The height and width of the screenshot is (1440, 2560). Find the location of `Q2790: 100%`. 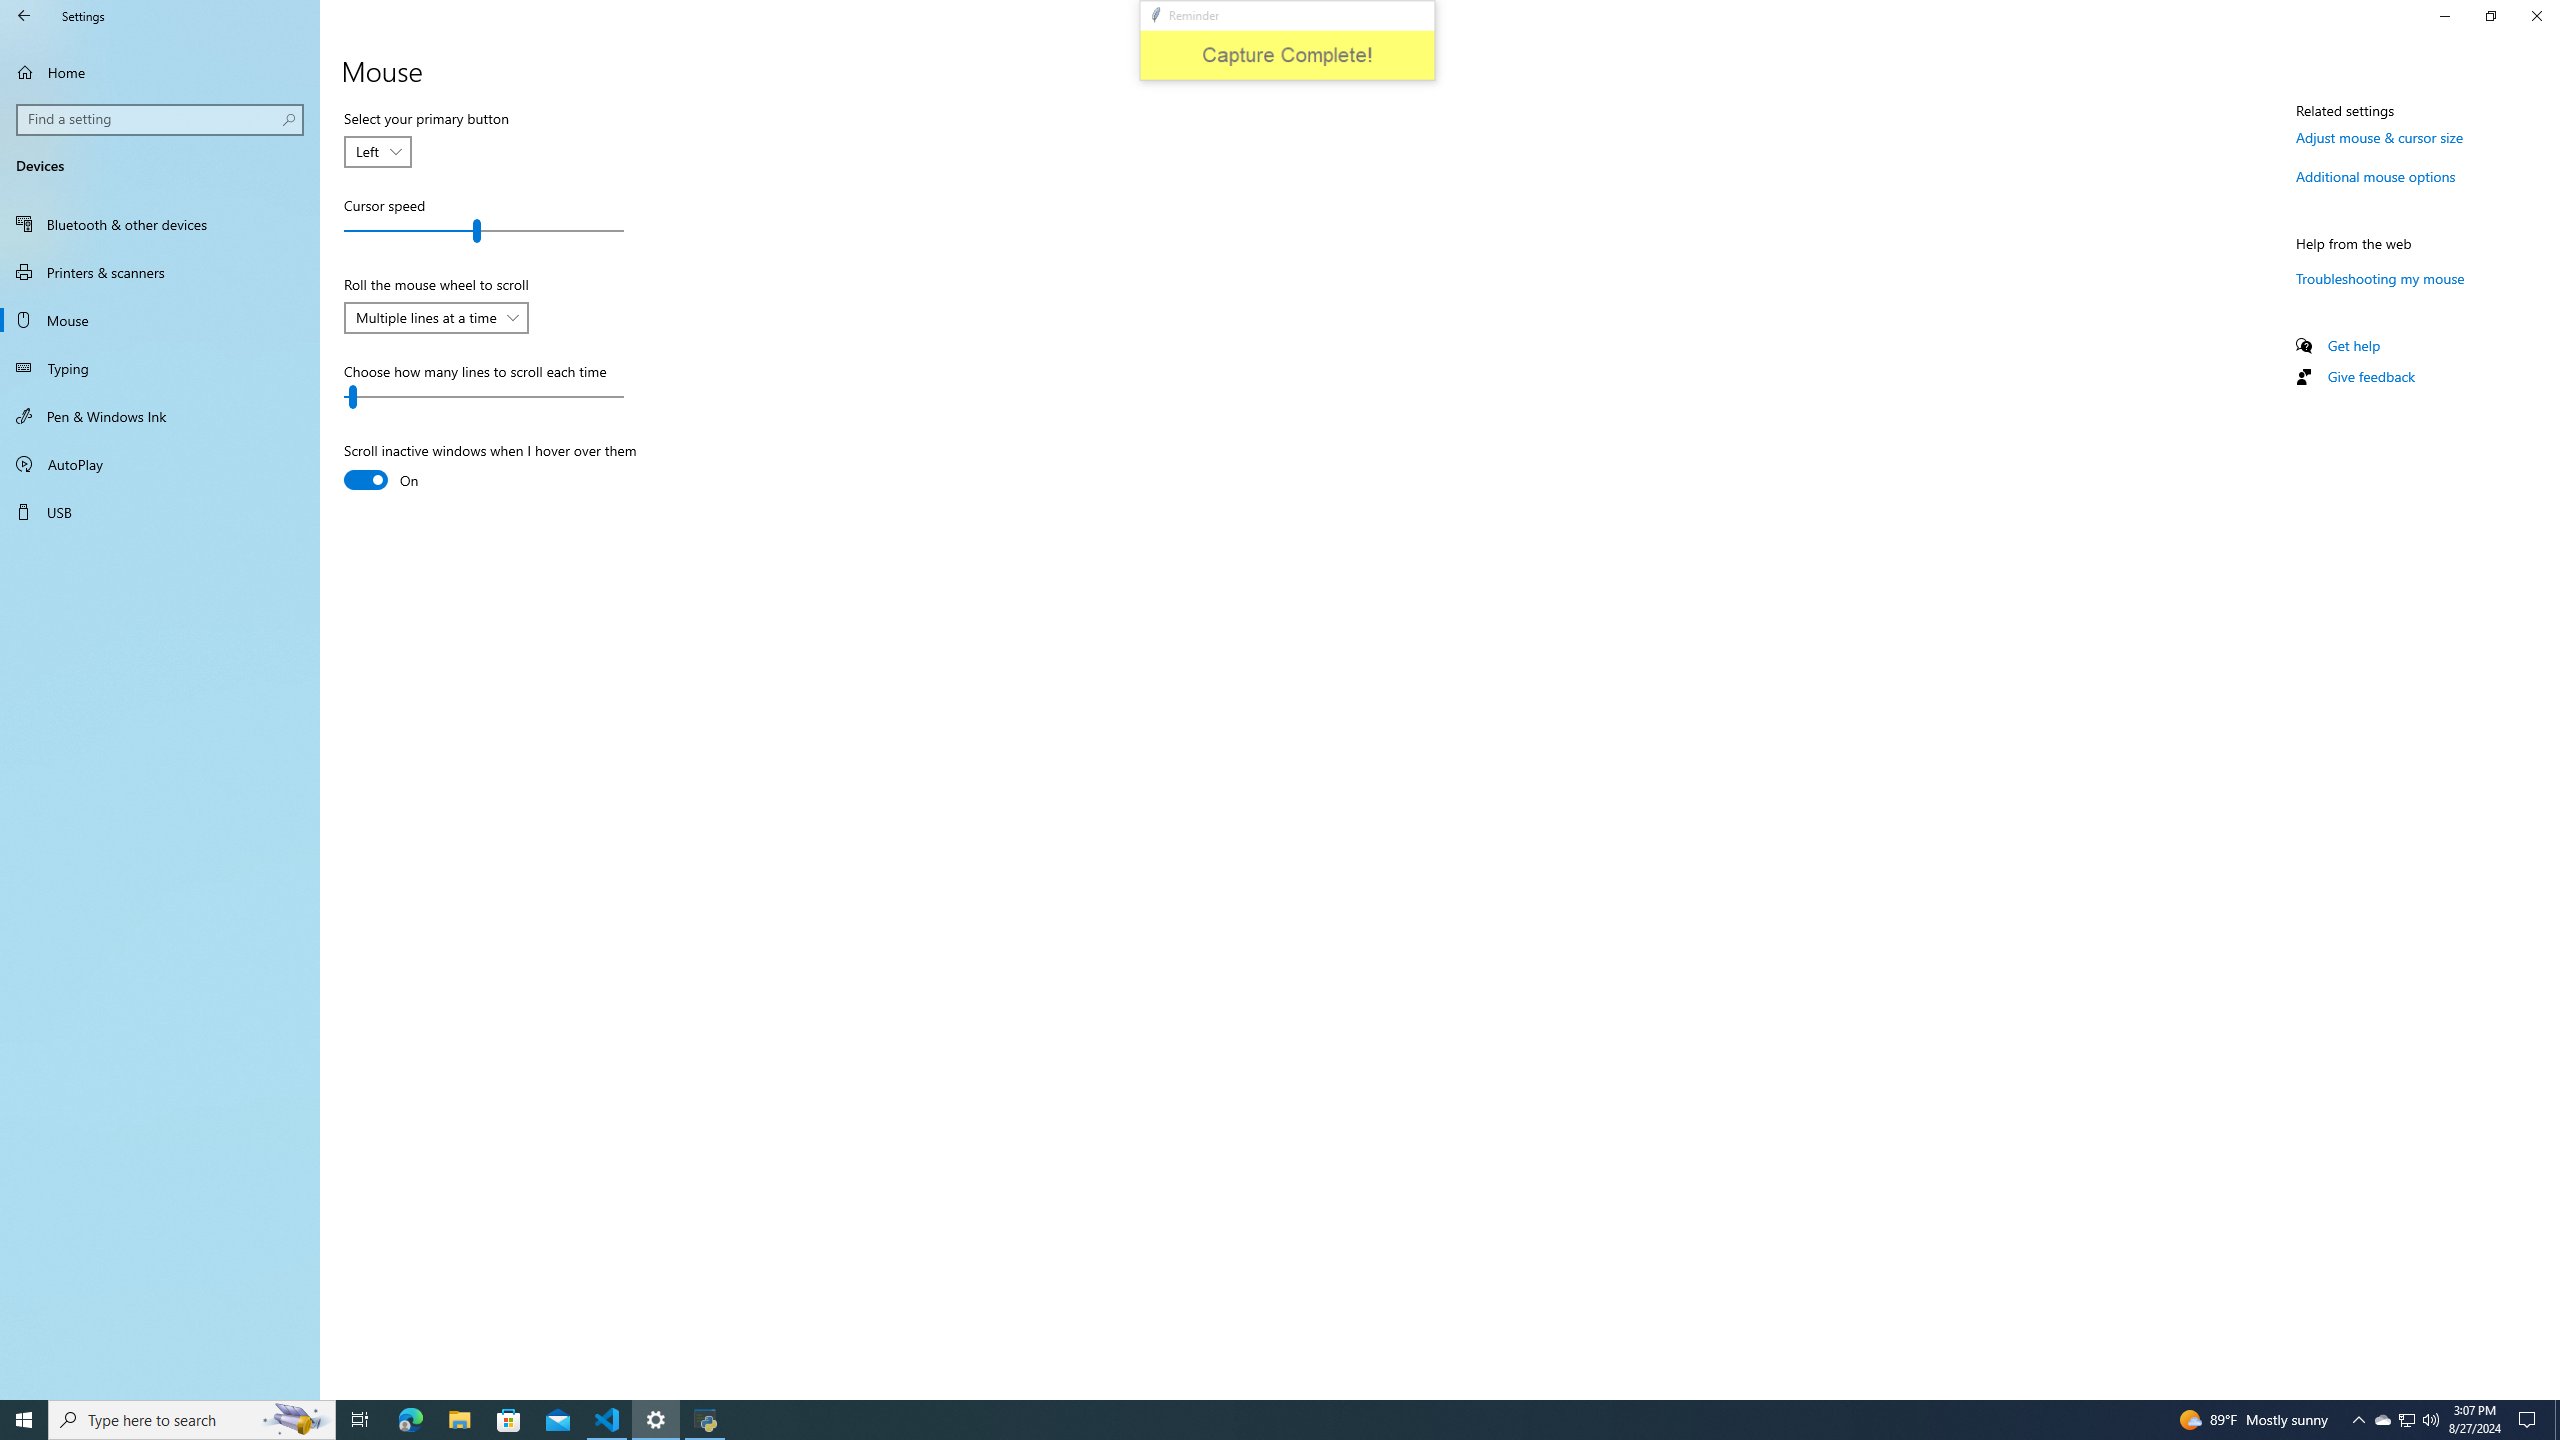

Q2790: 100% is located at coordinates (2430, 1420).